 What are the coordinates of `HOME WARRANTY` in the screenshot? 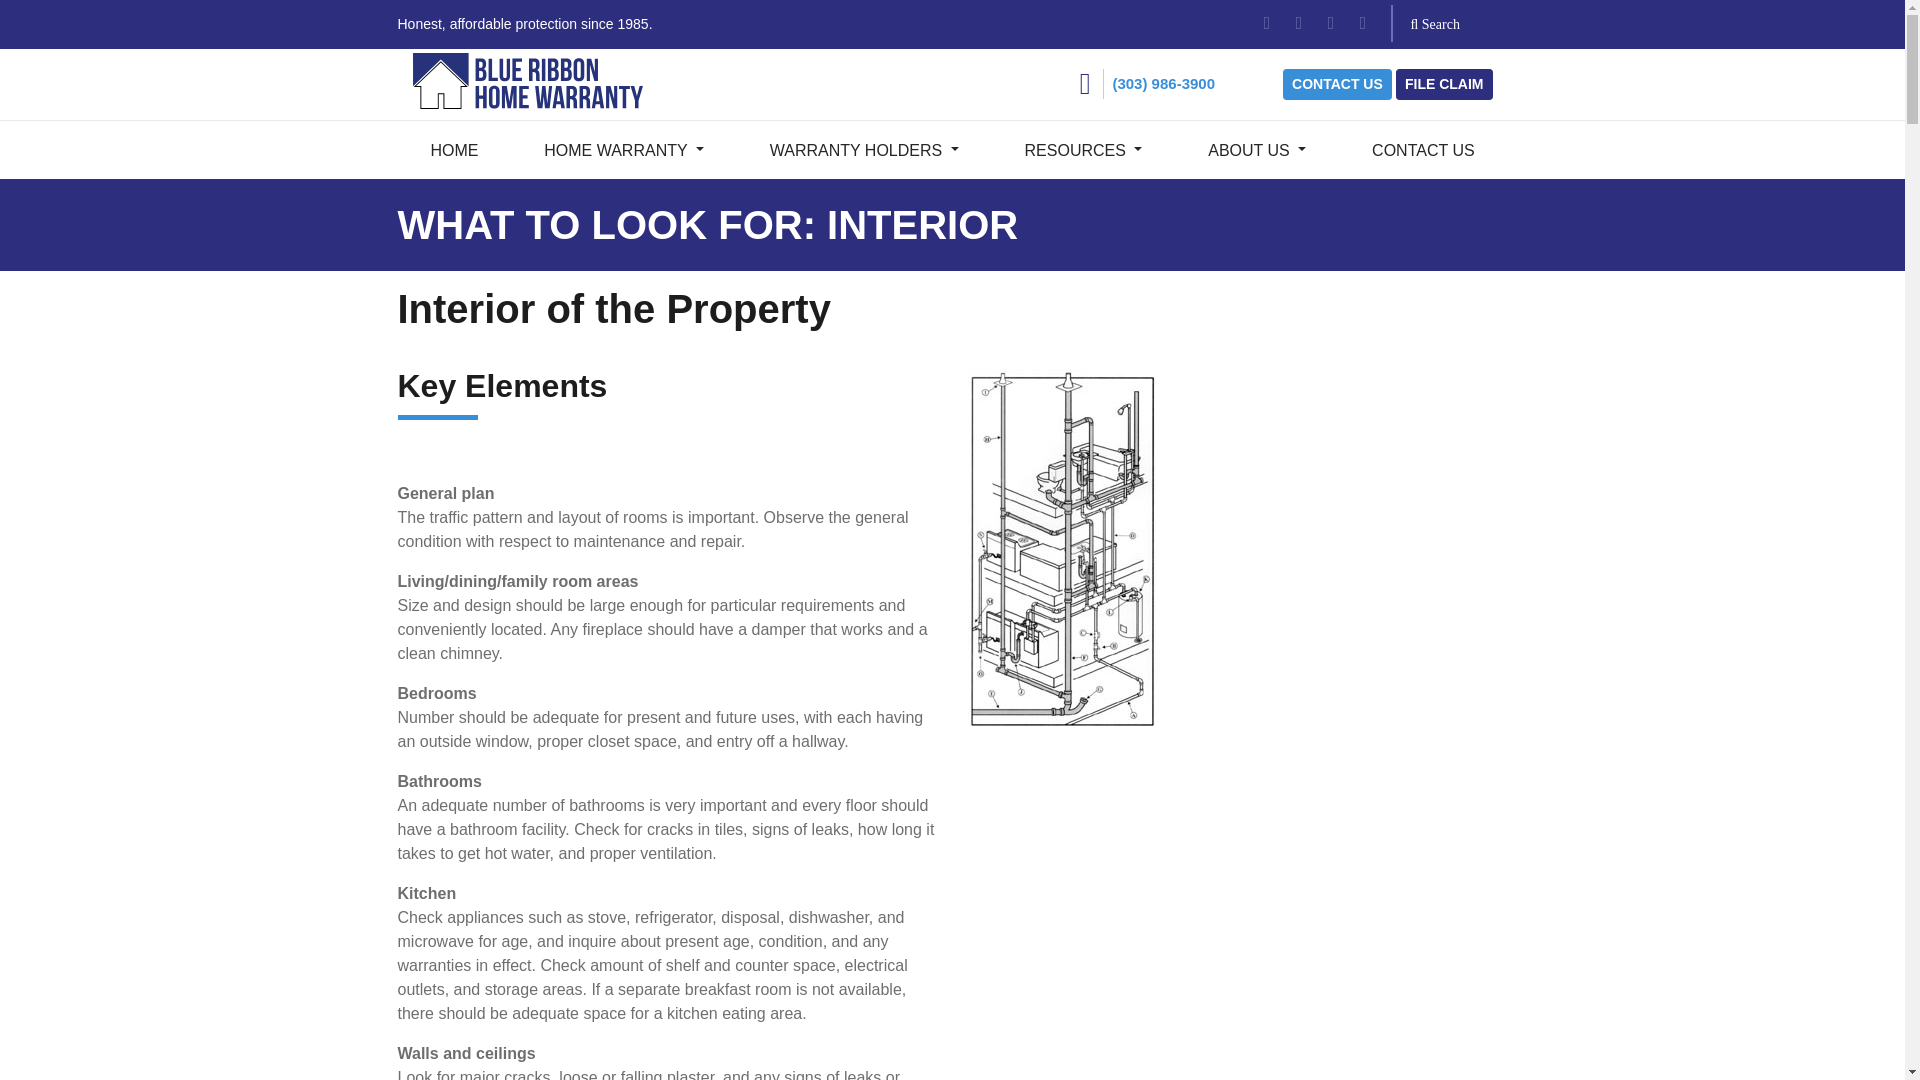 It's located at (622, 148).